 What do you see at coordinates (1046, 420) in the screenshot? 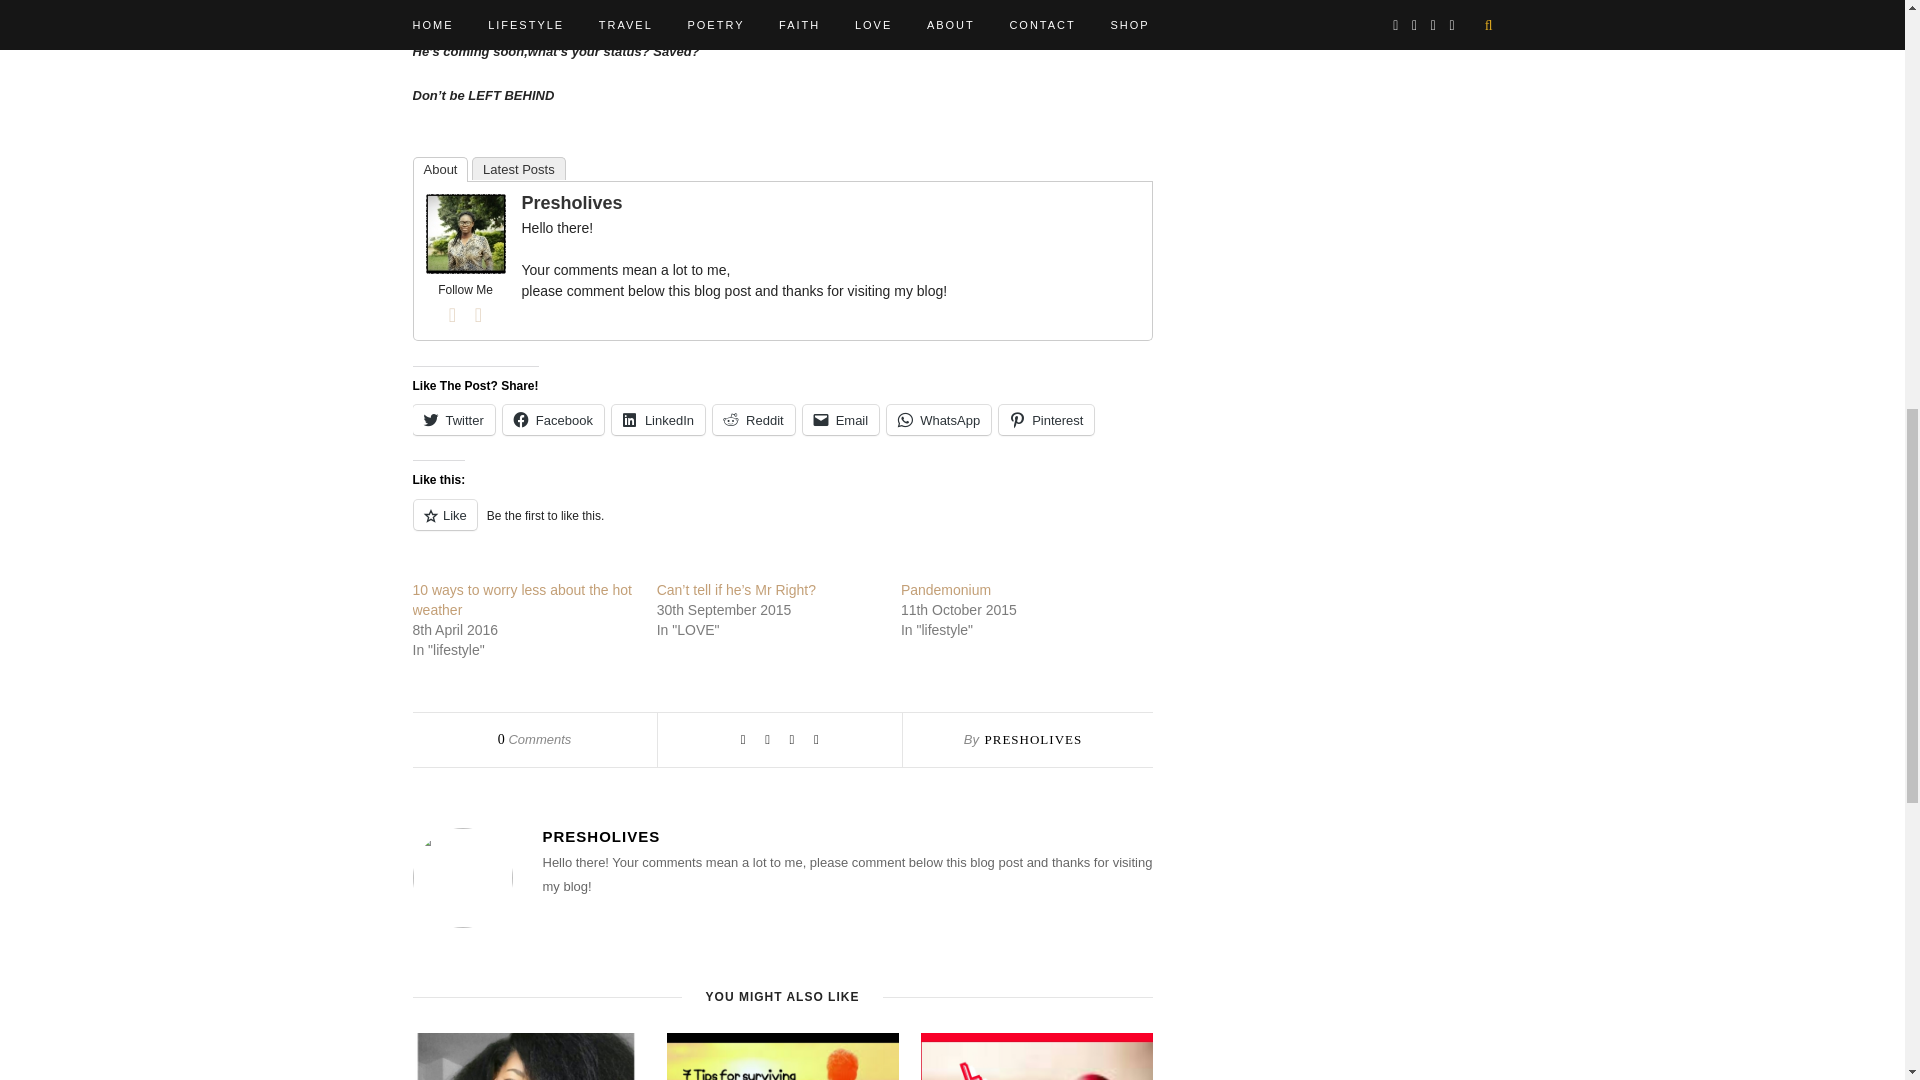
I see `Click to share on Pinterest` at bounding box center [1046, 420].